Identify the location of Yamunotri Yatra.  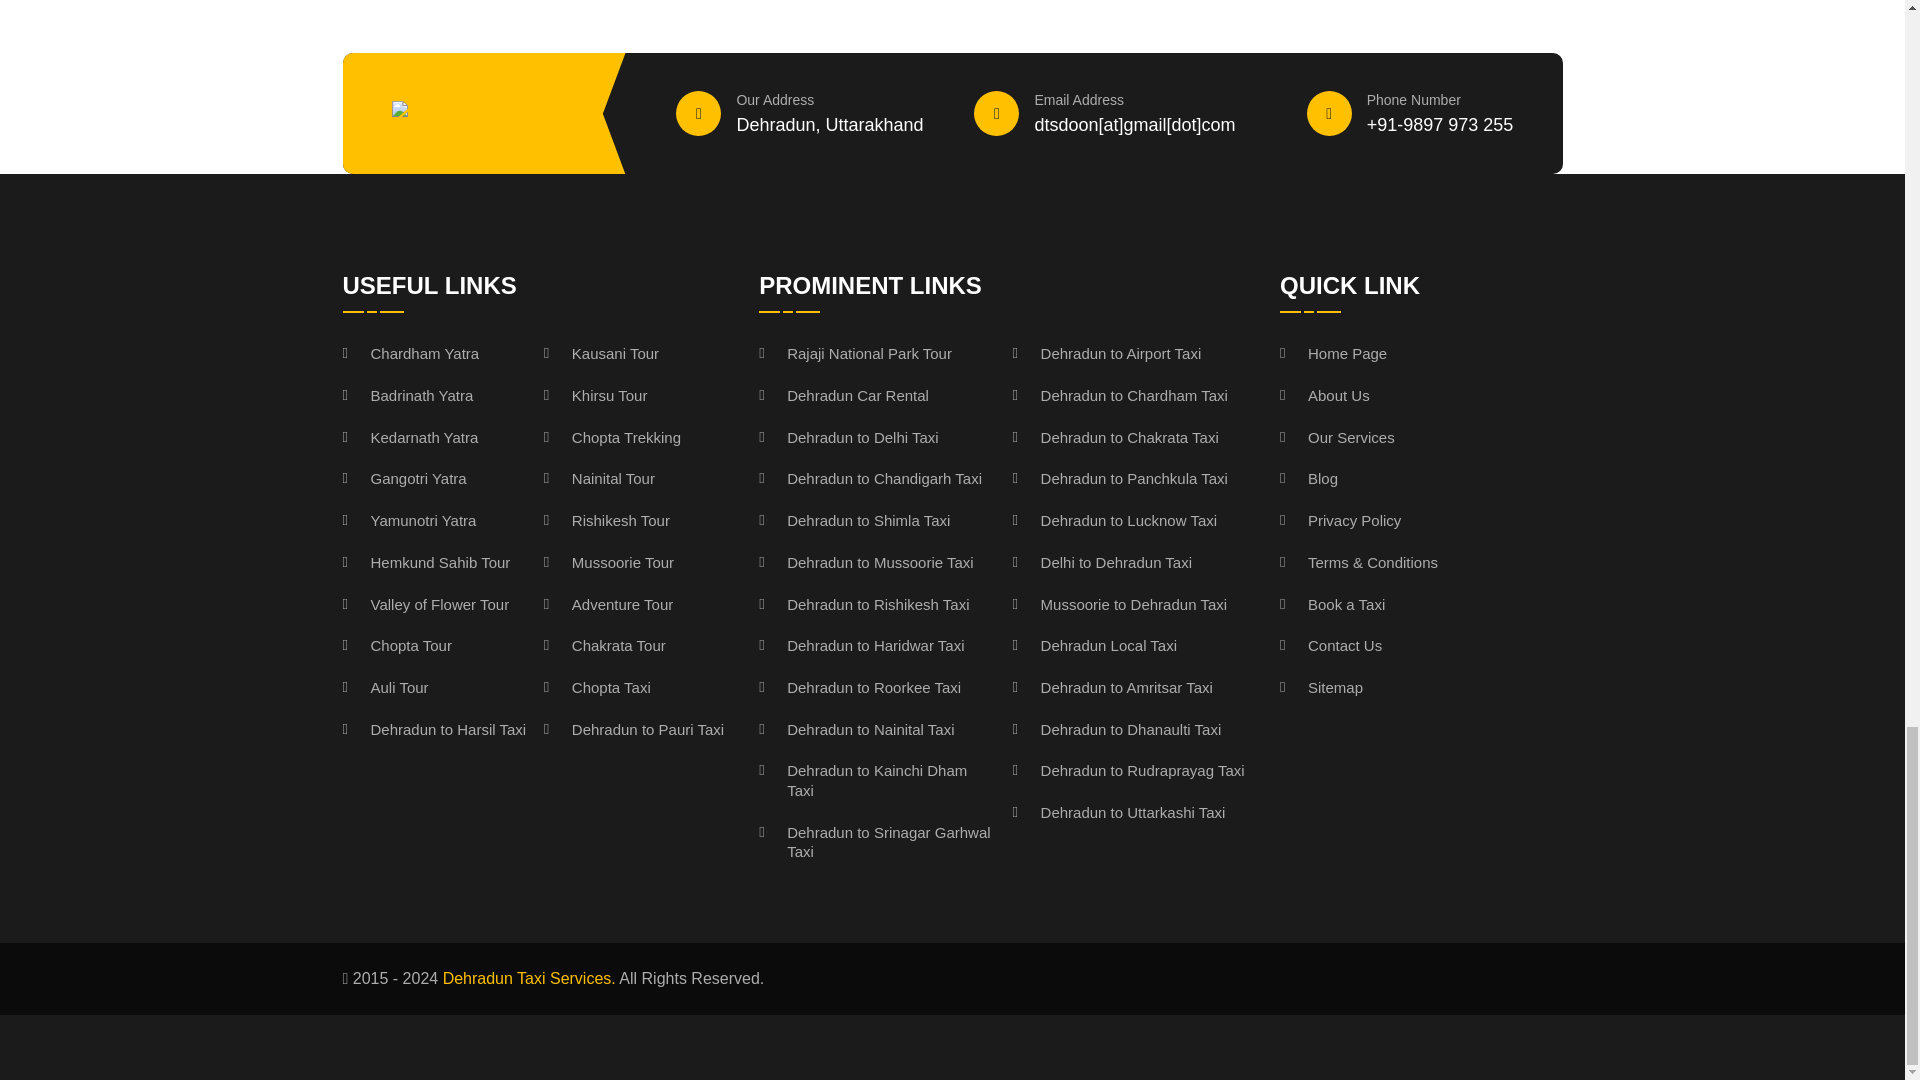
(408, 520).